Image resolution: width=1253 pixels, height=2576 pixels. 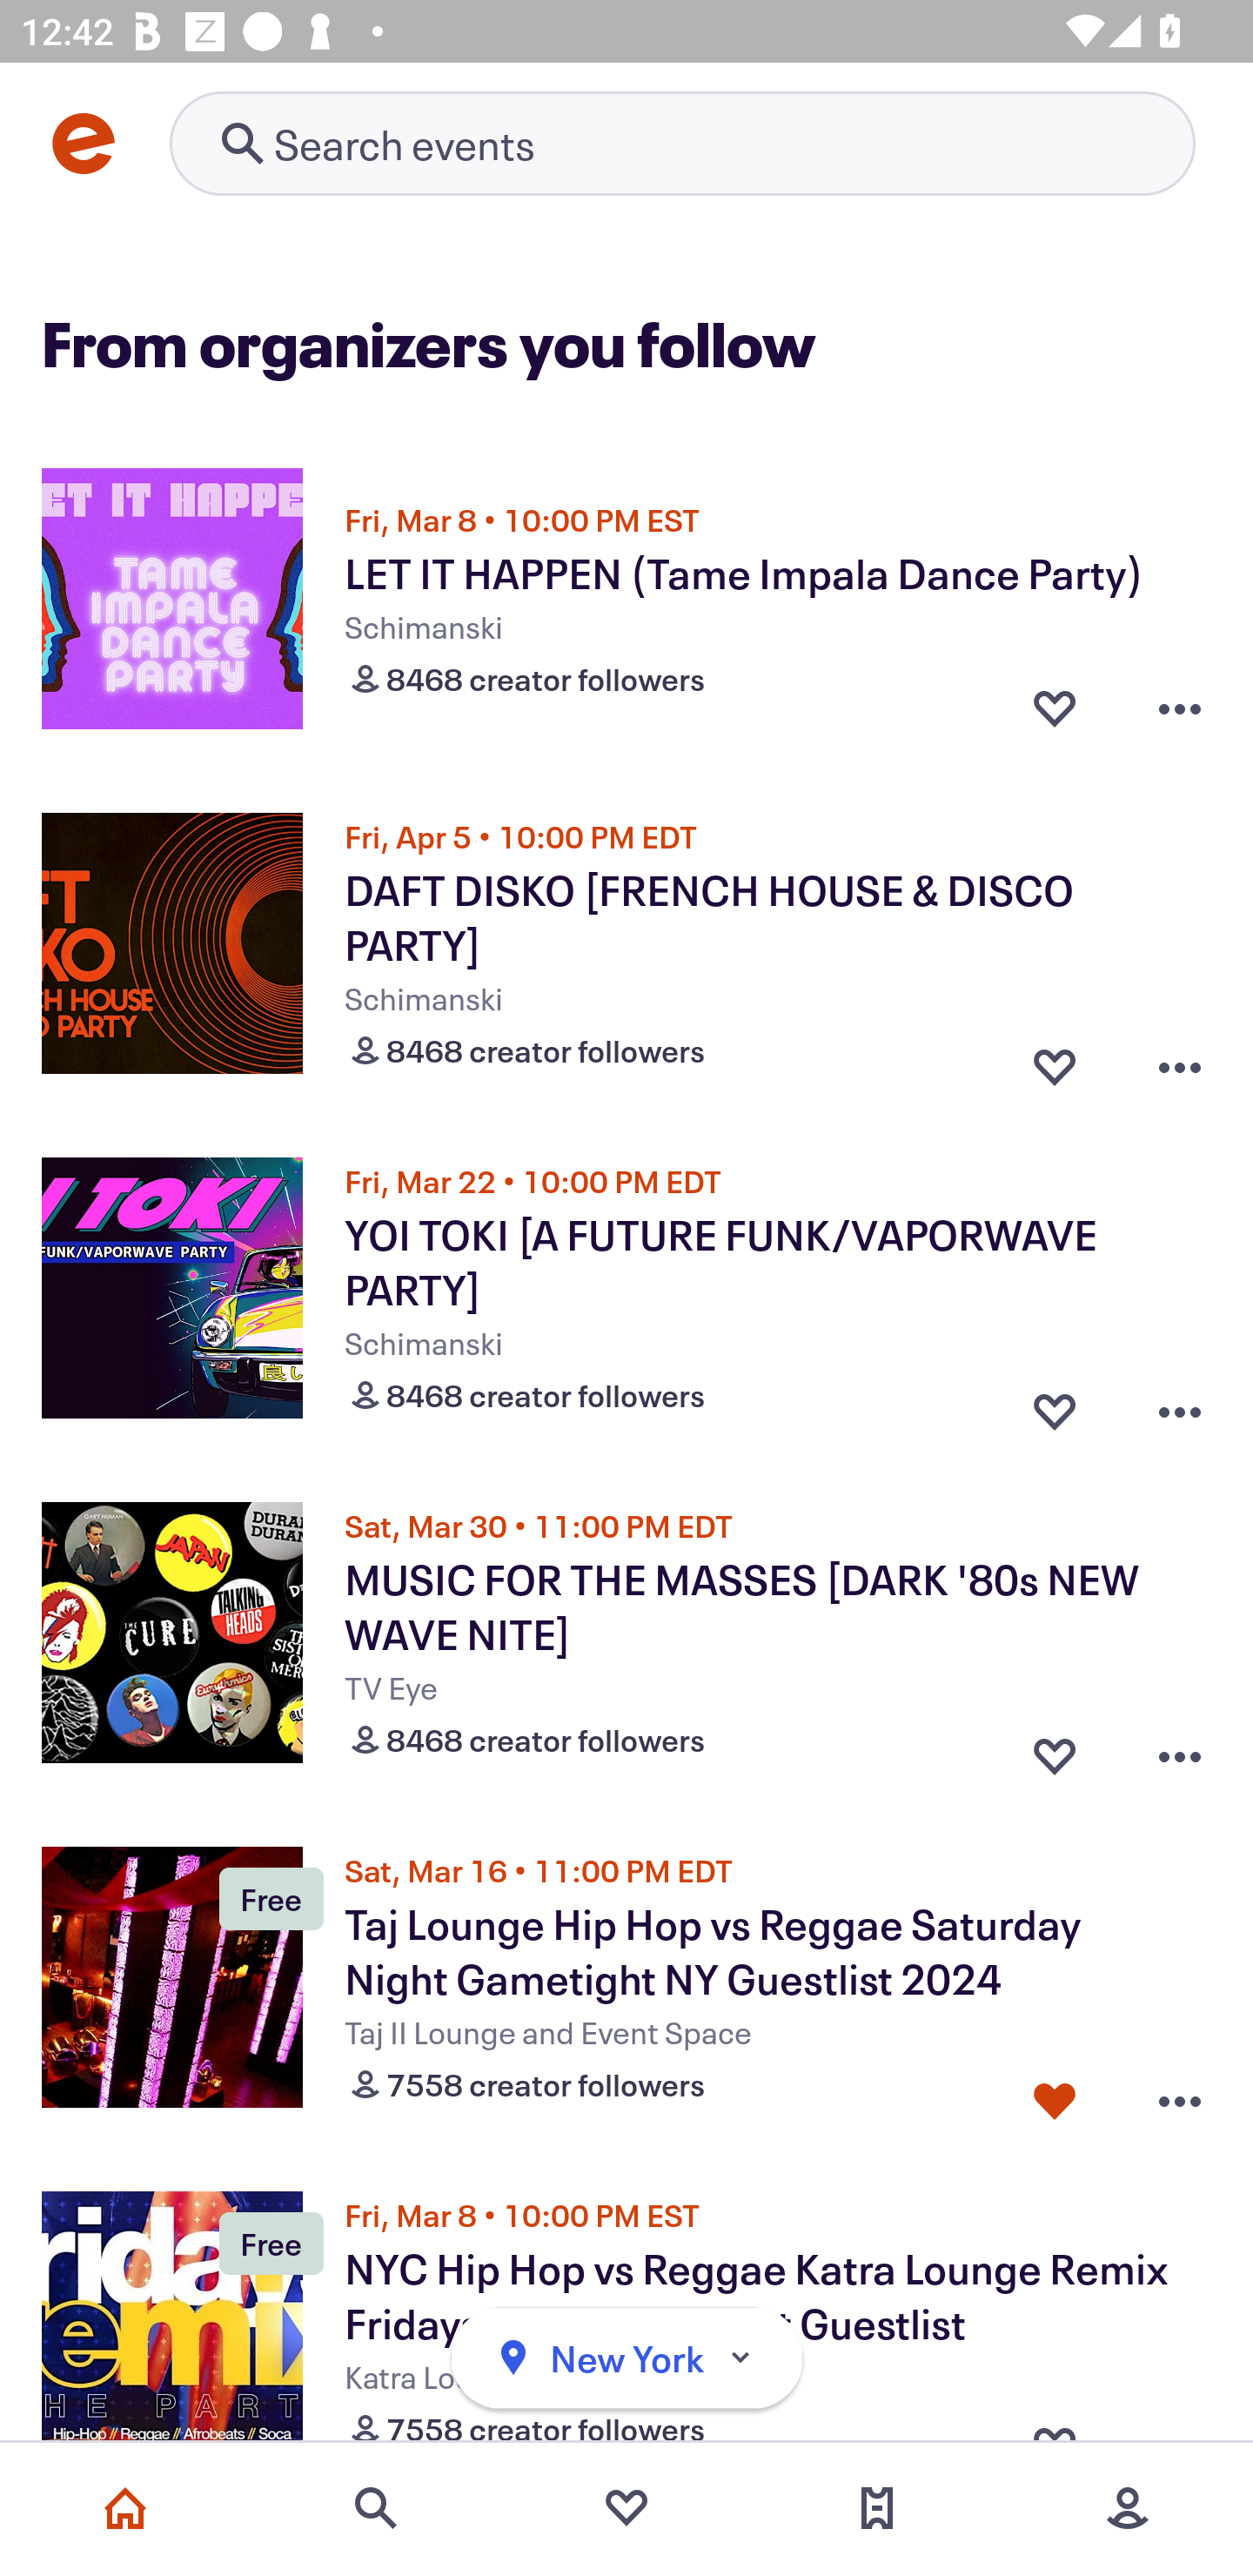 I want to click on Home, so click(x=125, y=2508).